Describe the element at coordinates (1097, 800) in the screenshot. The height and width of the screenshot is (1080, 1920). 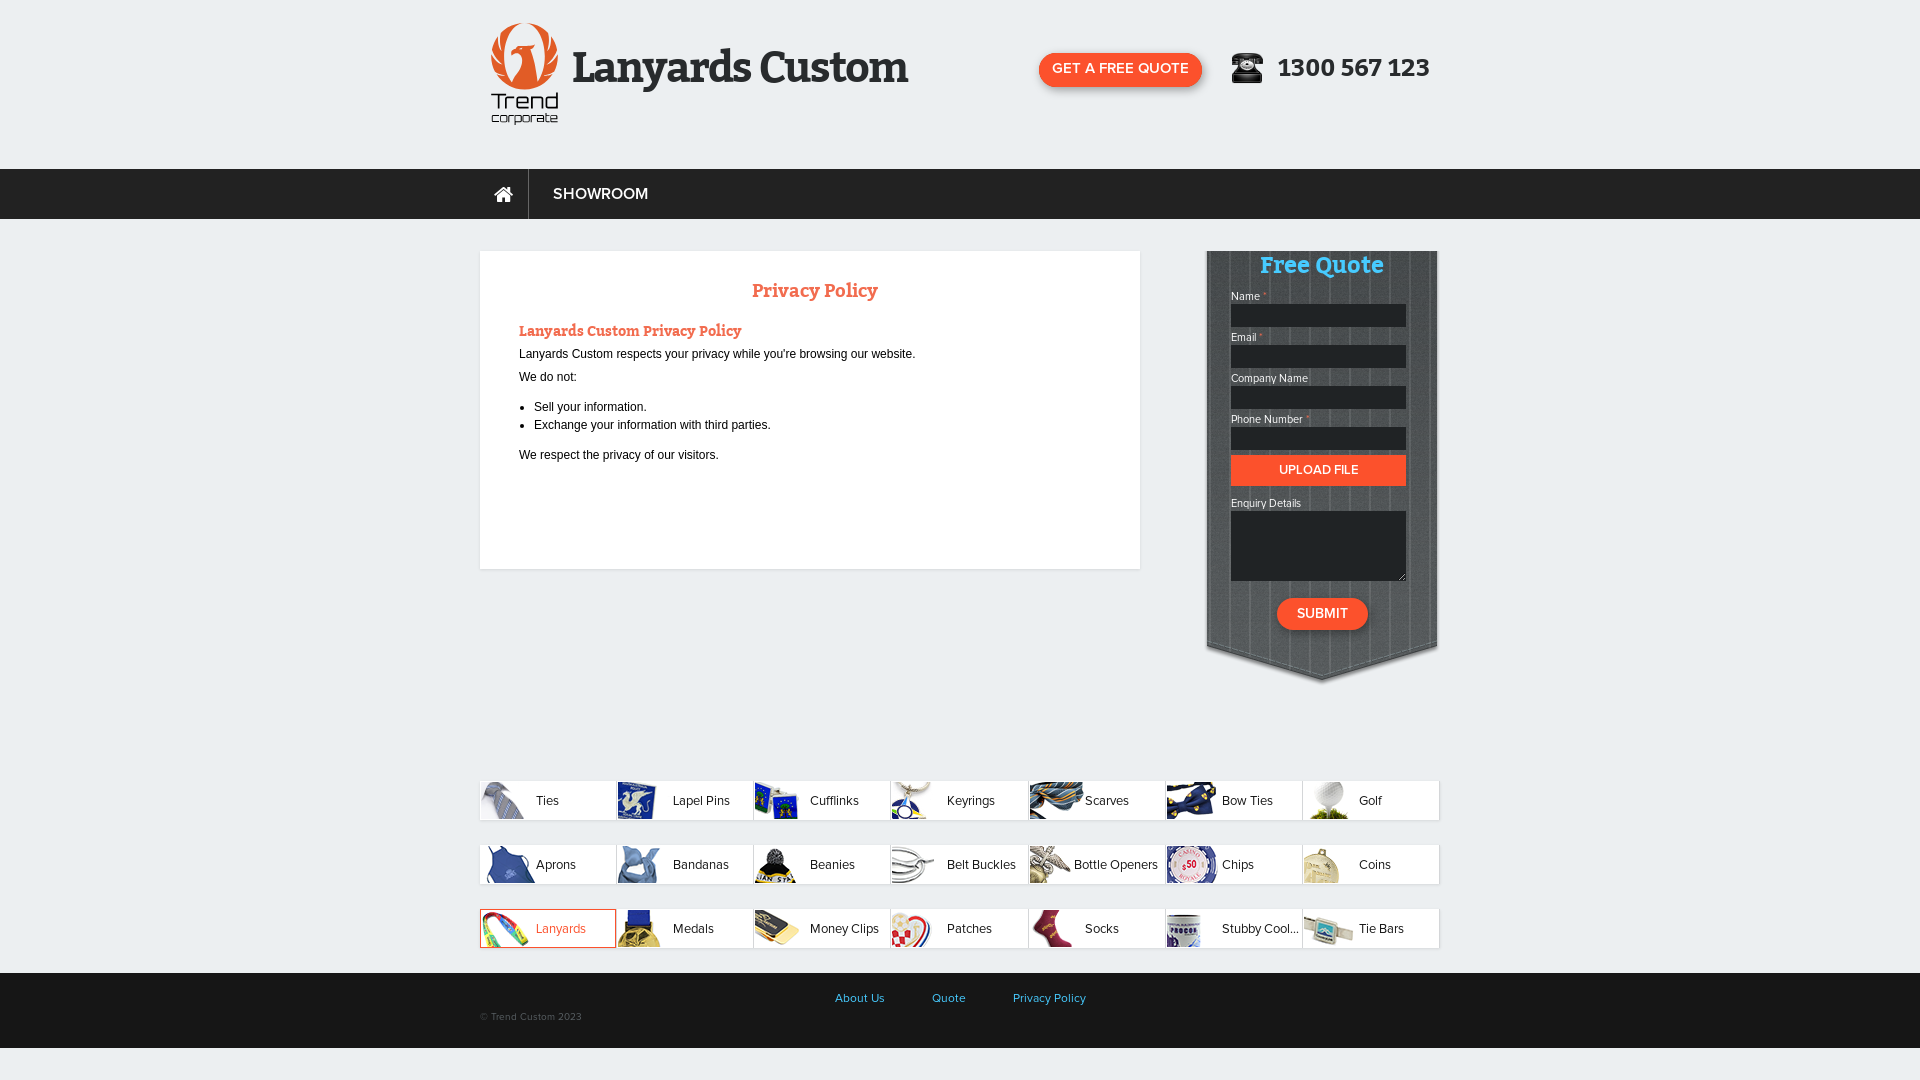
I see `Scarves` at that location.